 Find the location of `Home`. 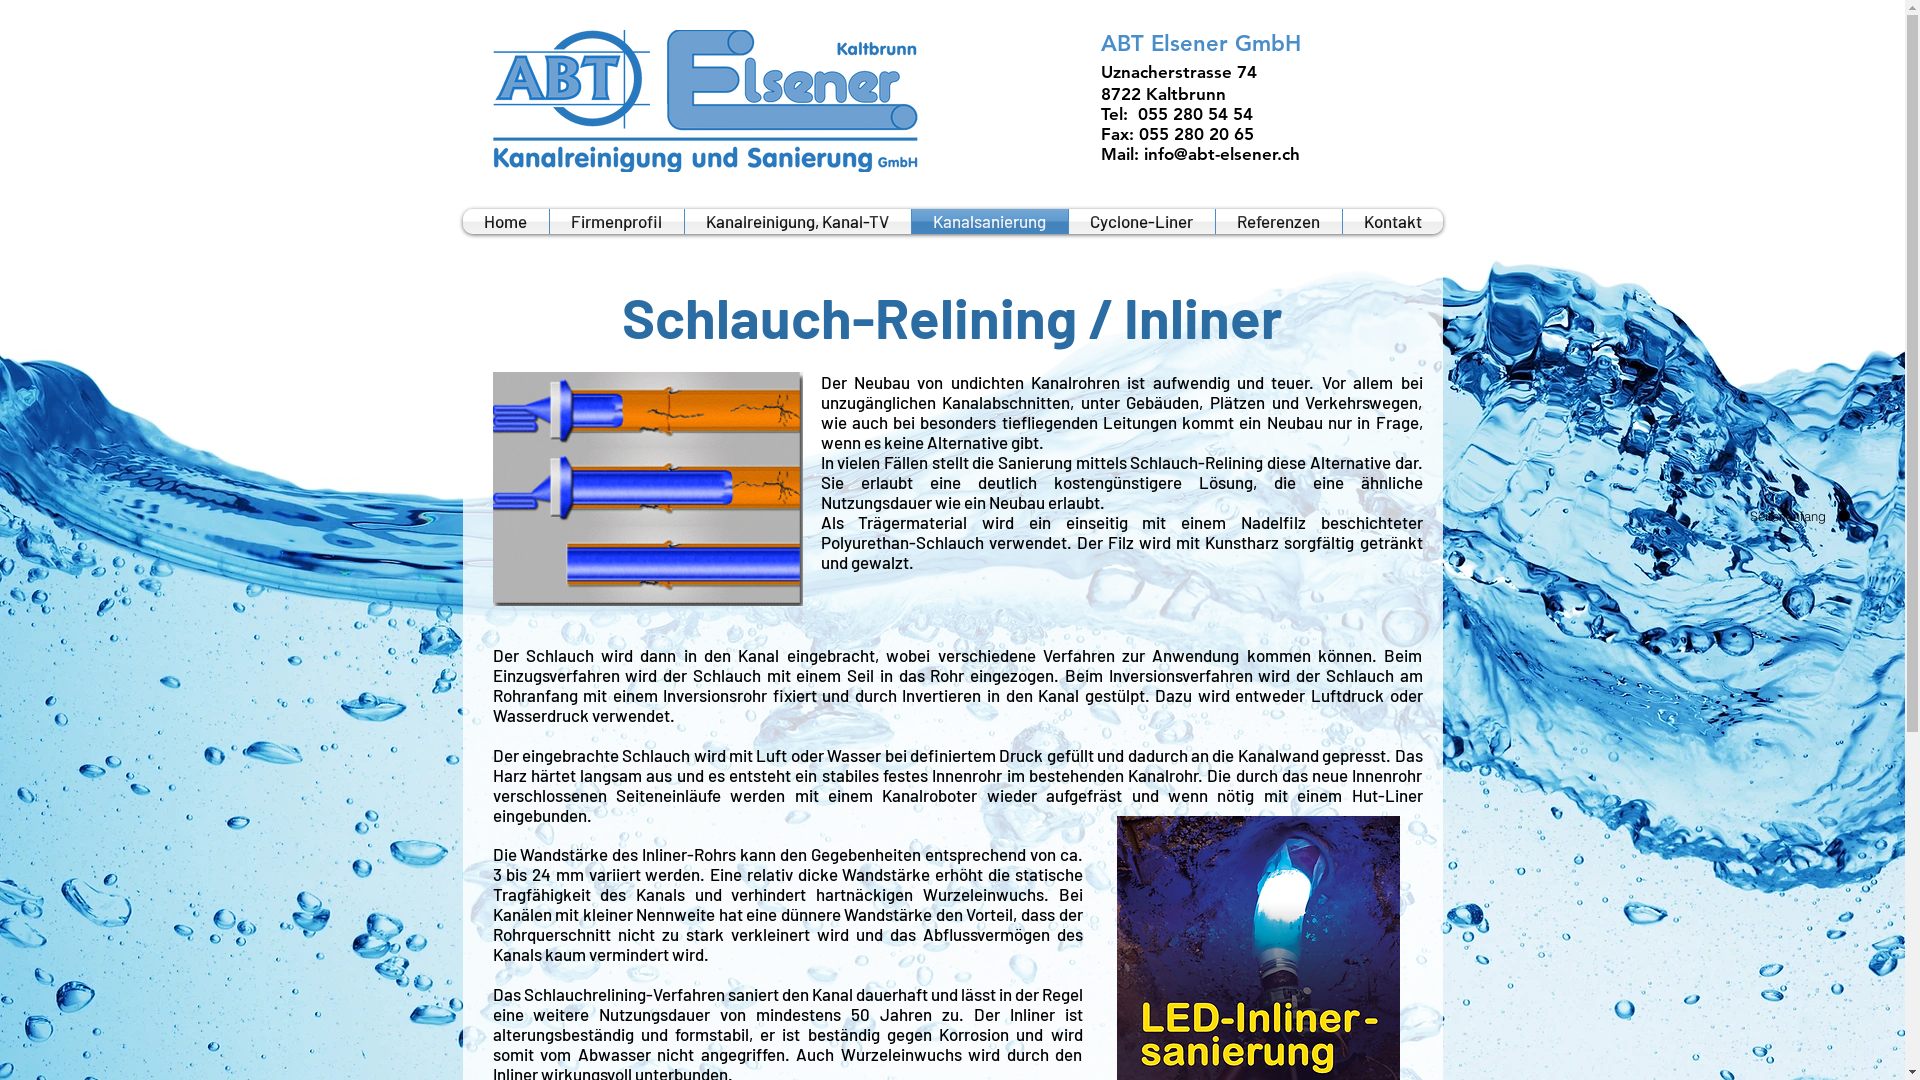

Home is located at coordinates (505, 222).